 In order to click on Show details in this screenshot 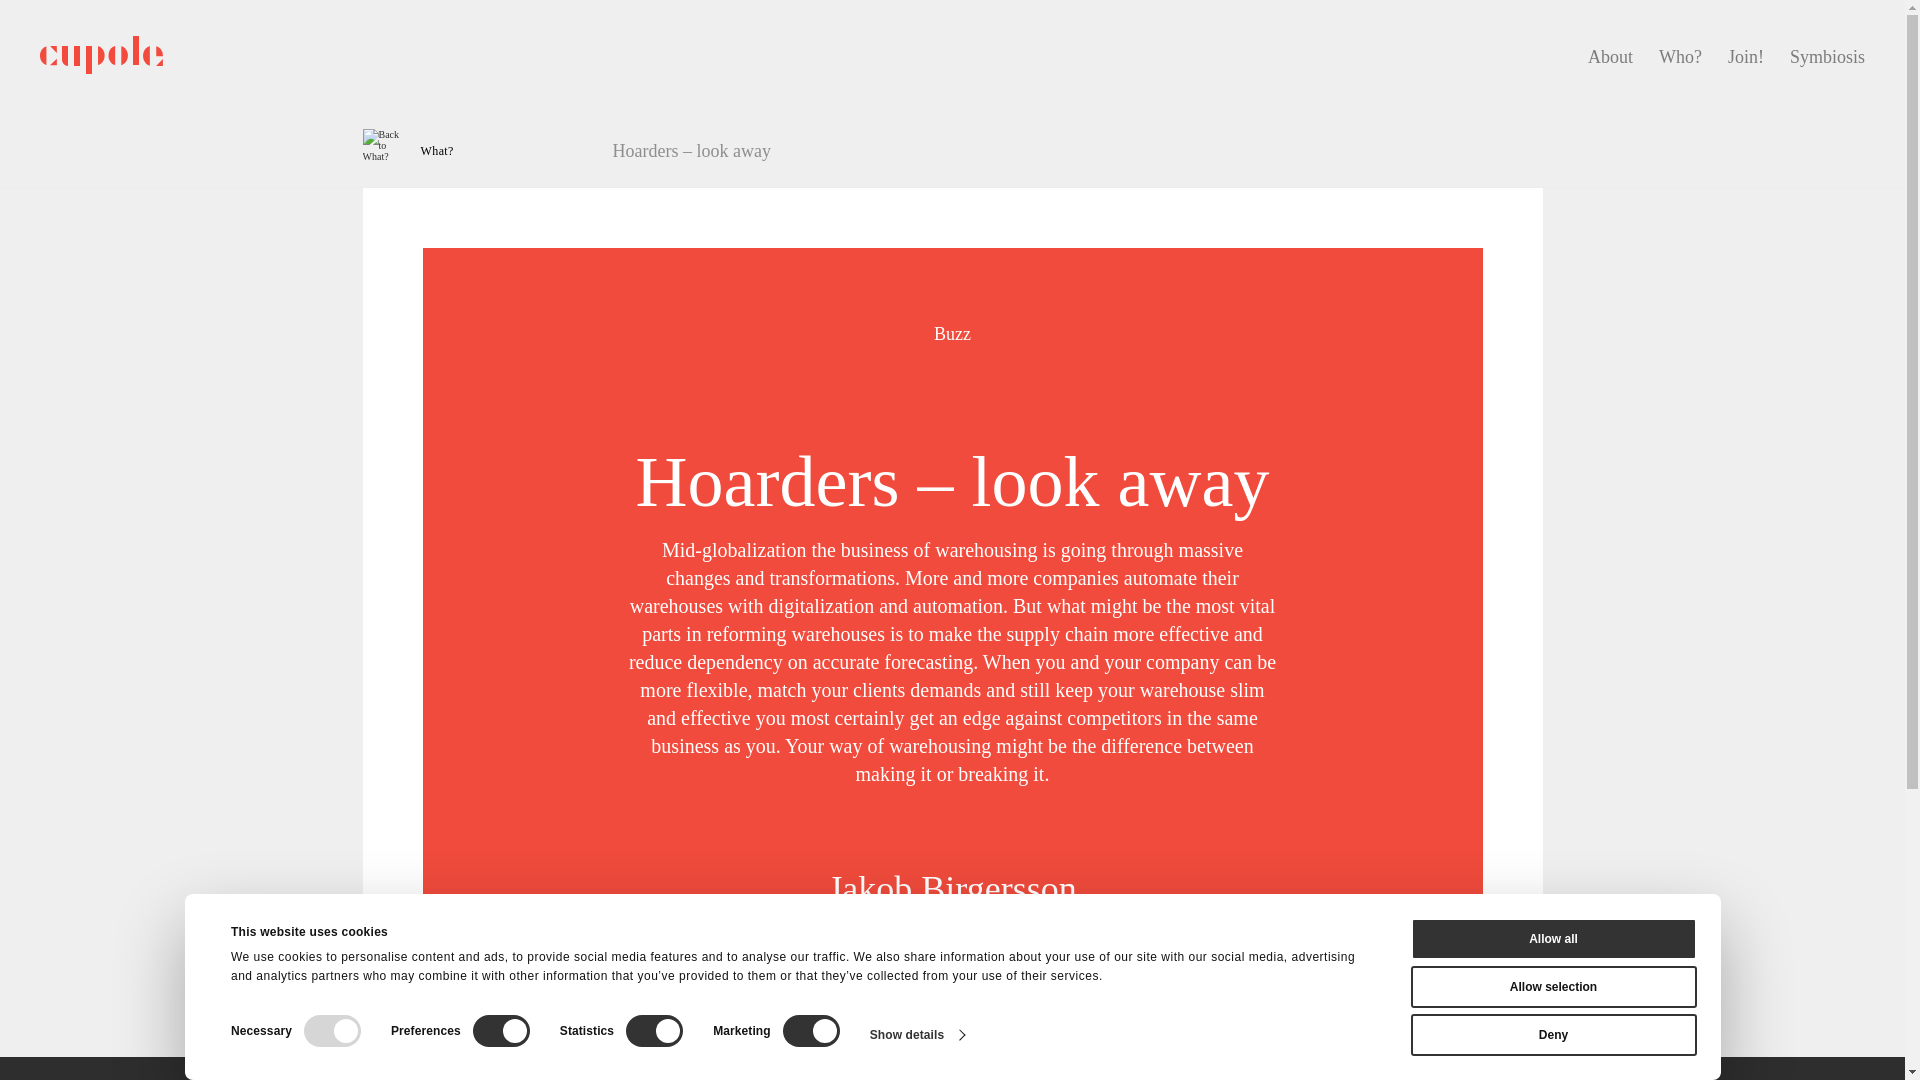, I will do `click(916, 1034)`.